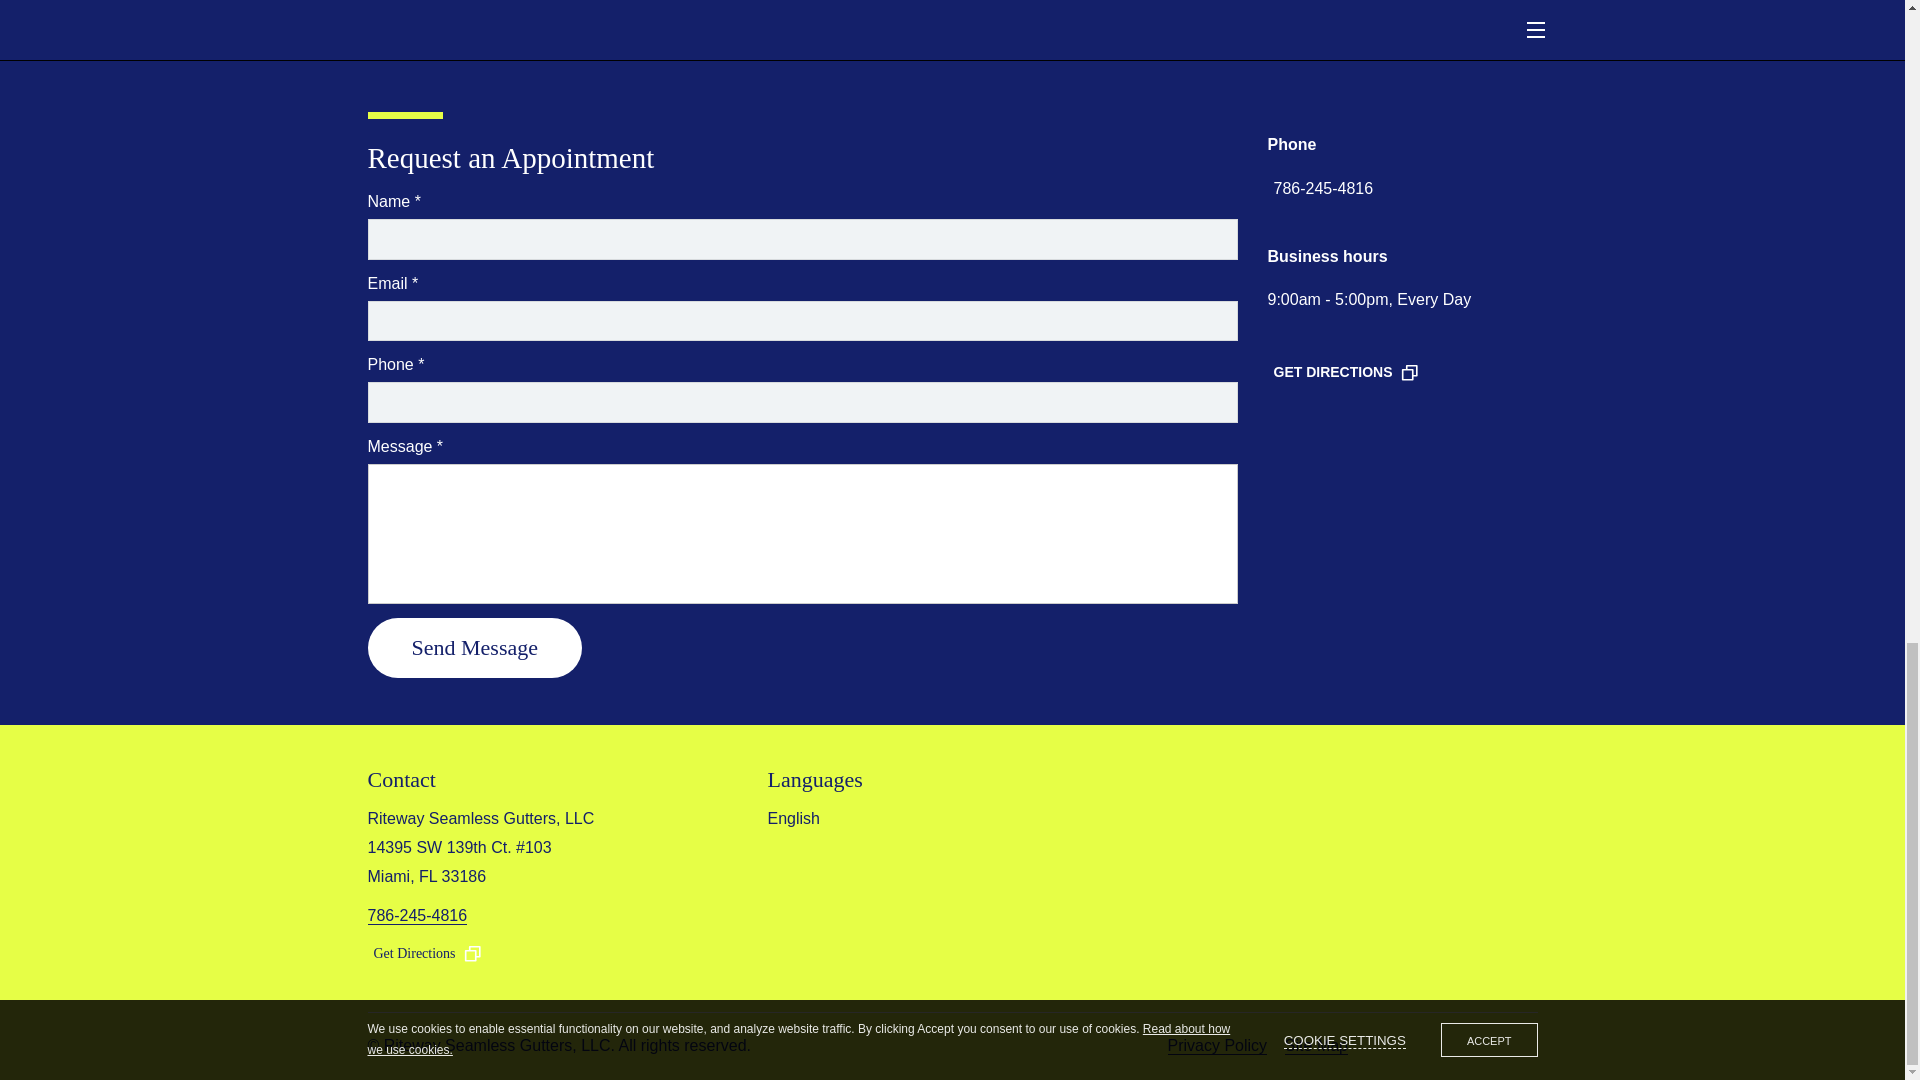 This screenshot has height=1080, width=1920. I want to click on 786-245-4816, so click(1324, 188).